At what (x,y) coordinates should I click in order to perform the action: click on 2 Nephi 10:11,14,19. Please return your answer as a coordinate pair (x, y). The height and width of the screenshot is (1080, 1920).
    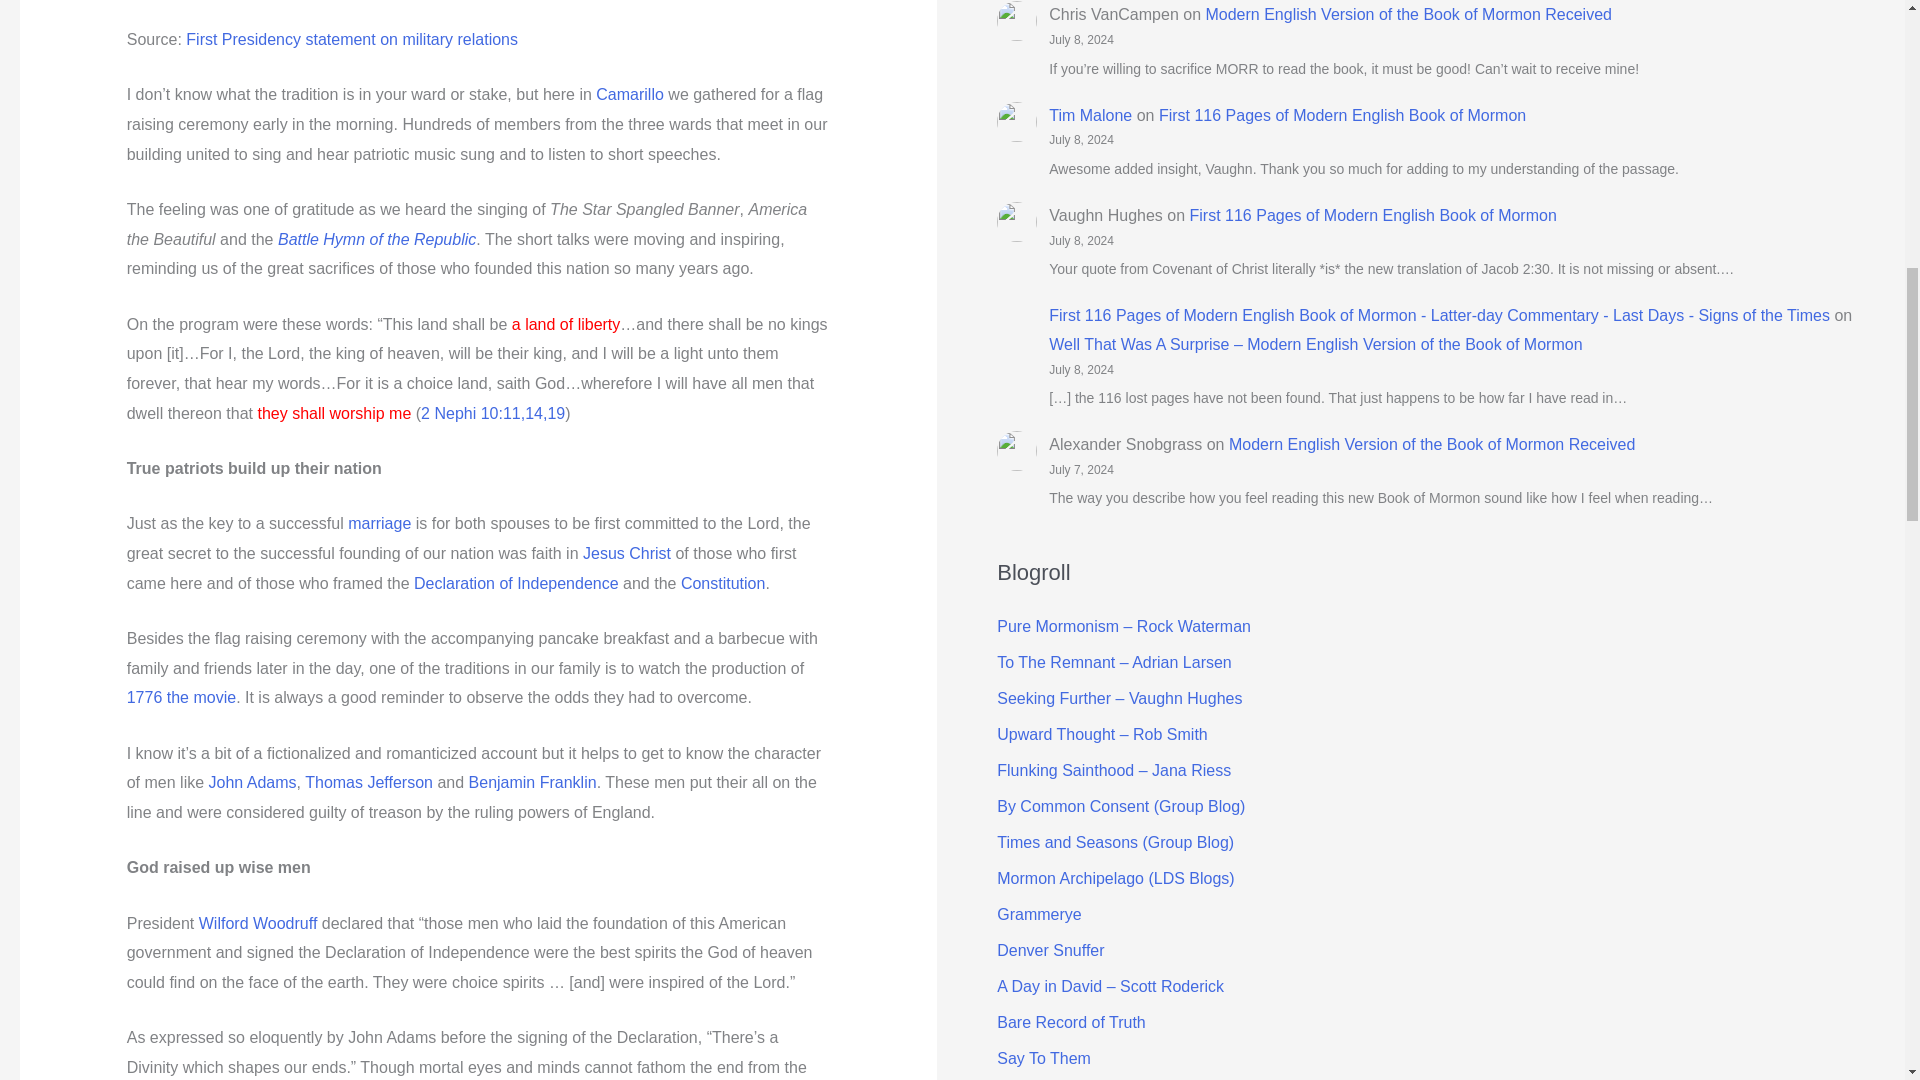
    Looking at the image, I should click on (492, 414).